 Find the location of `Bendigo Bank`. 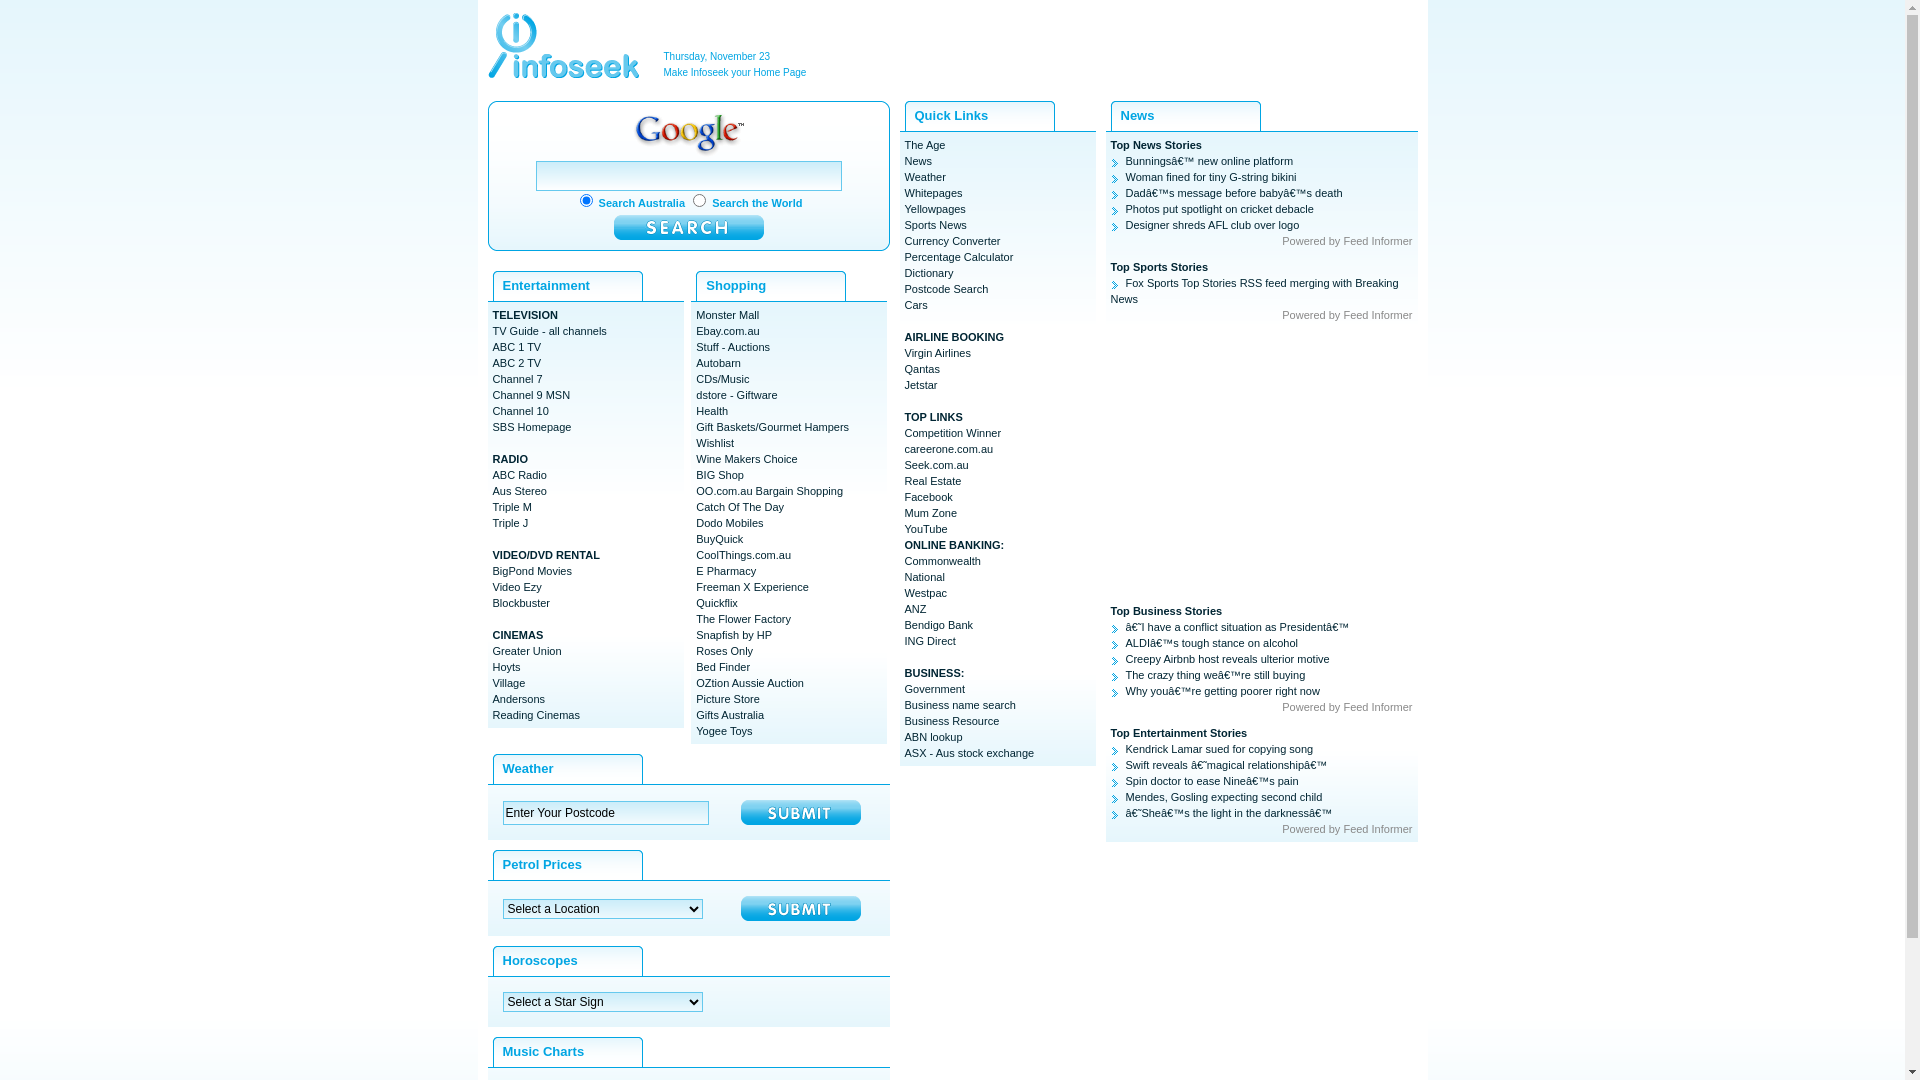

Bendigo Bank is located at coordinates (938, 625).